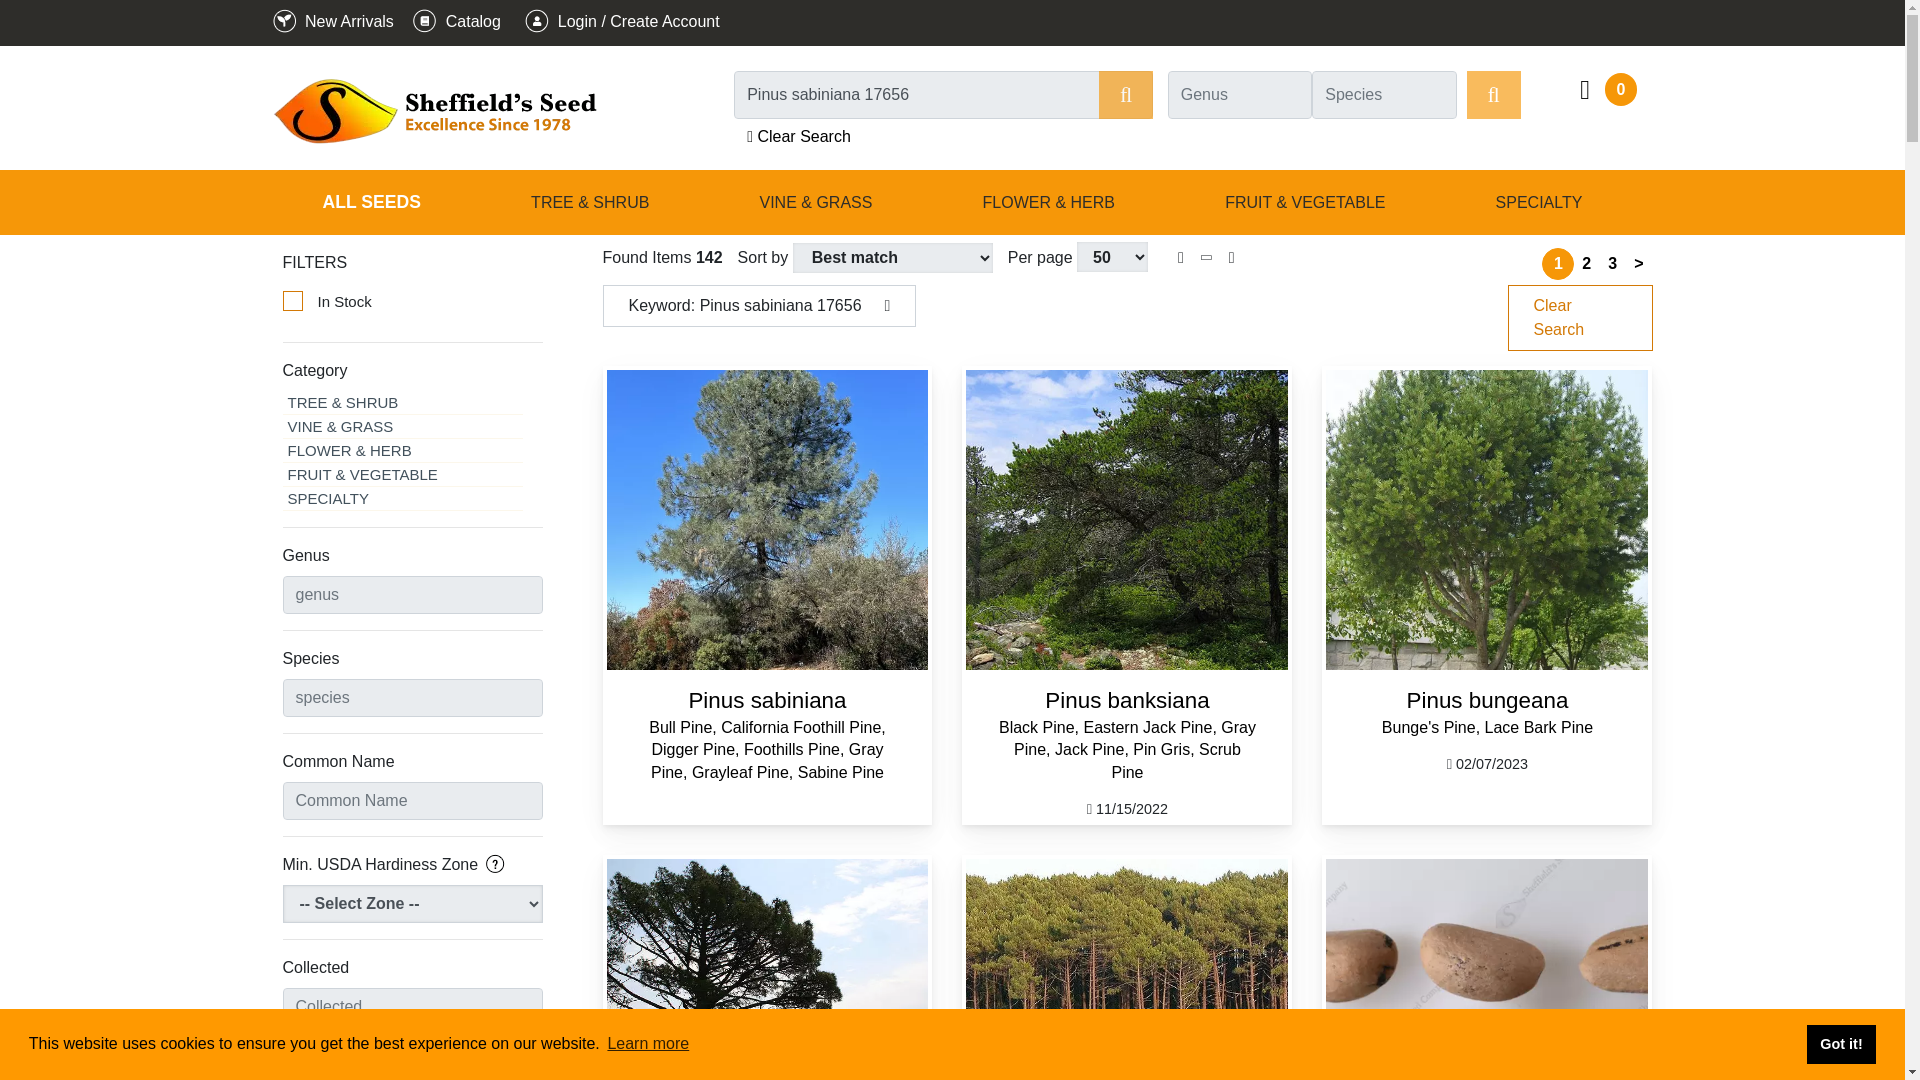 The height and width of the screenshot is (1080, 1920). Describe the element at coordinates (648, 1044) in the screenshot. I see `Learn more` at that location.